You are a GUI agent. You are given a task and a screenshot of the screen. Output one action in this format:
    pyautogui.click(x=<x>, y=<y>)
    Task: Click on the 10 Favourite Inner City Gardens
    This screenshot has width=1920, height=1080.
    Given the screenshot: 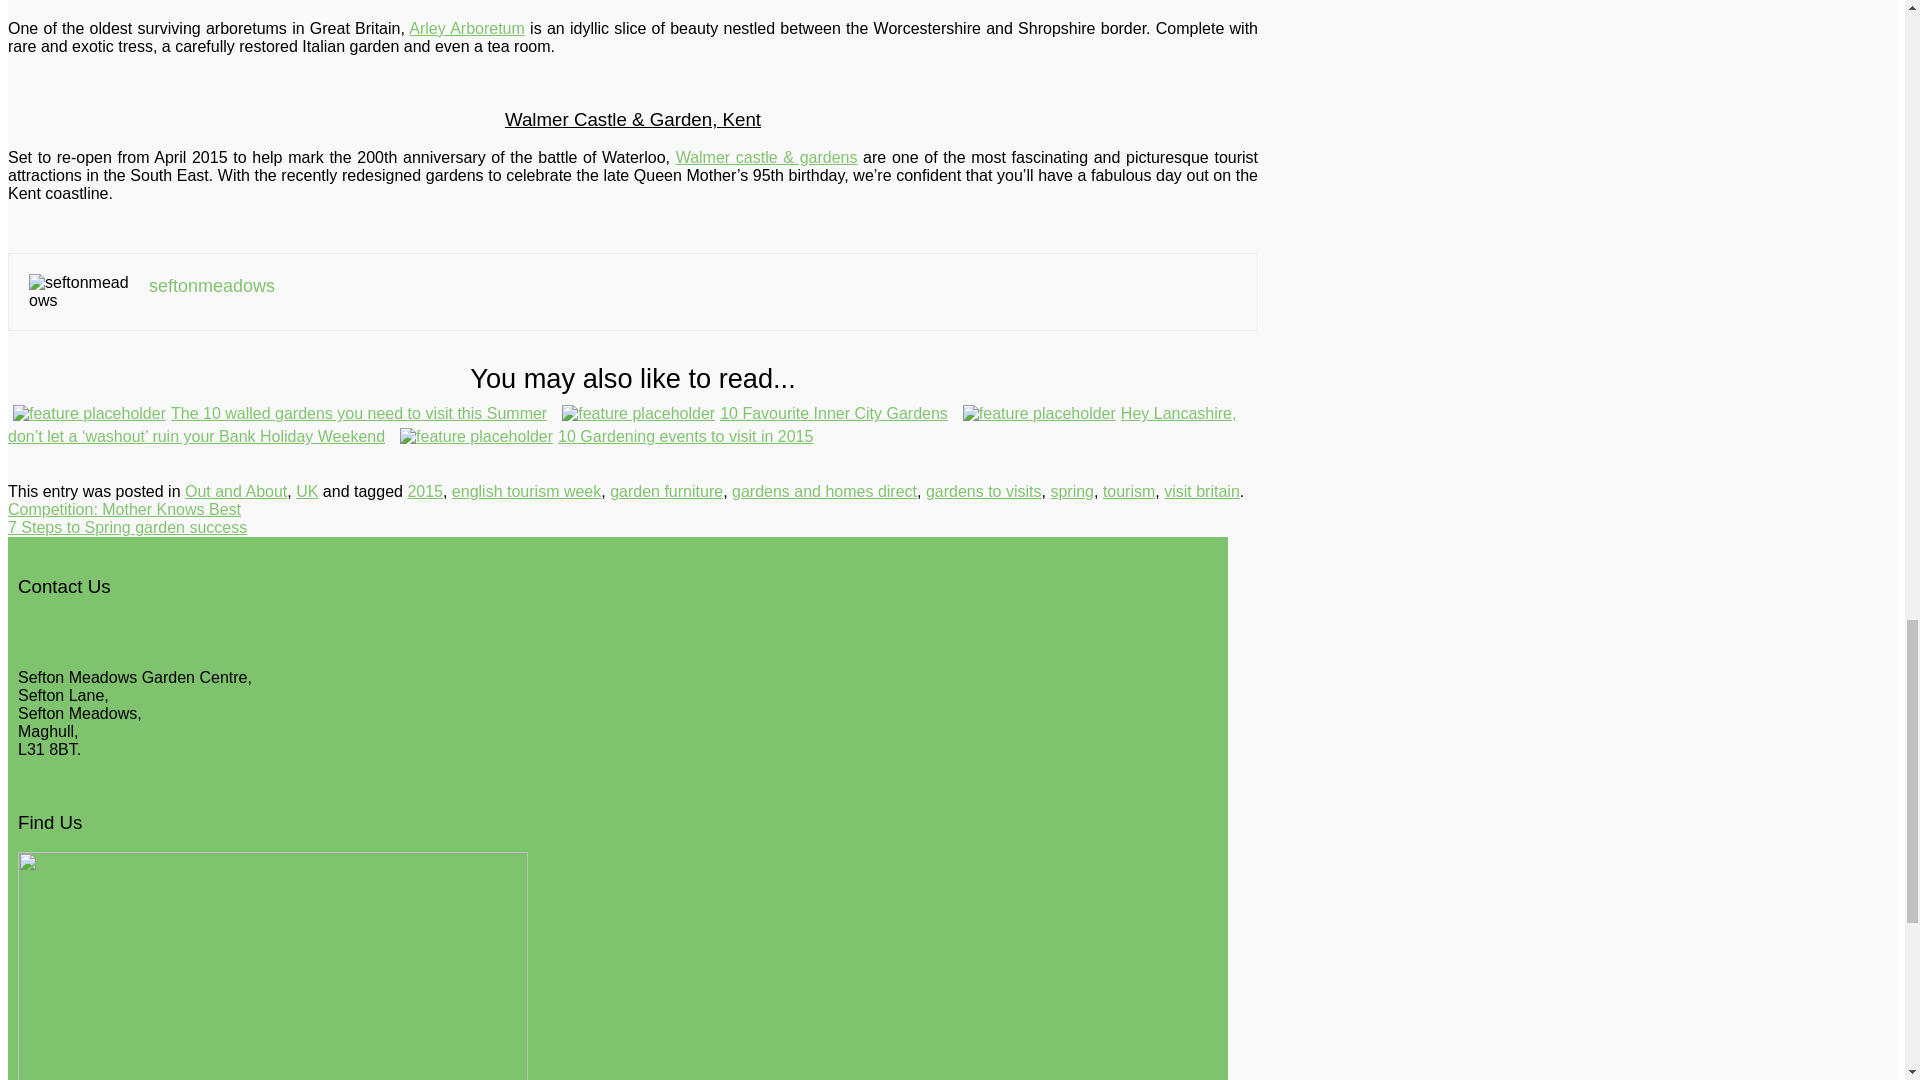 What is the action you would take?
    pyautogui.click(x=757, y=412)
    